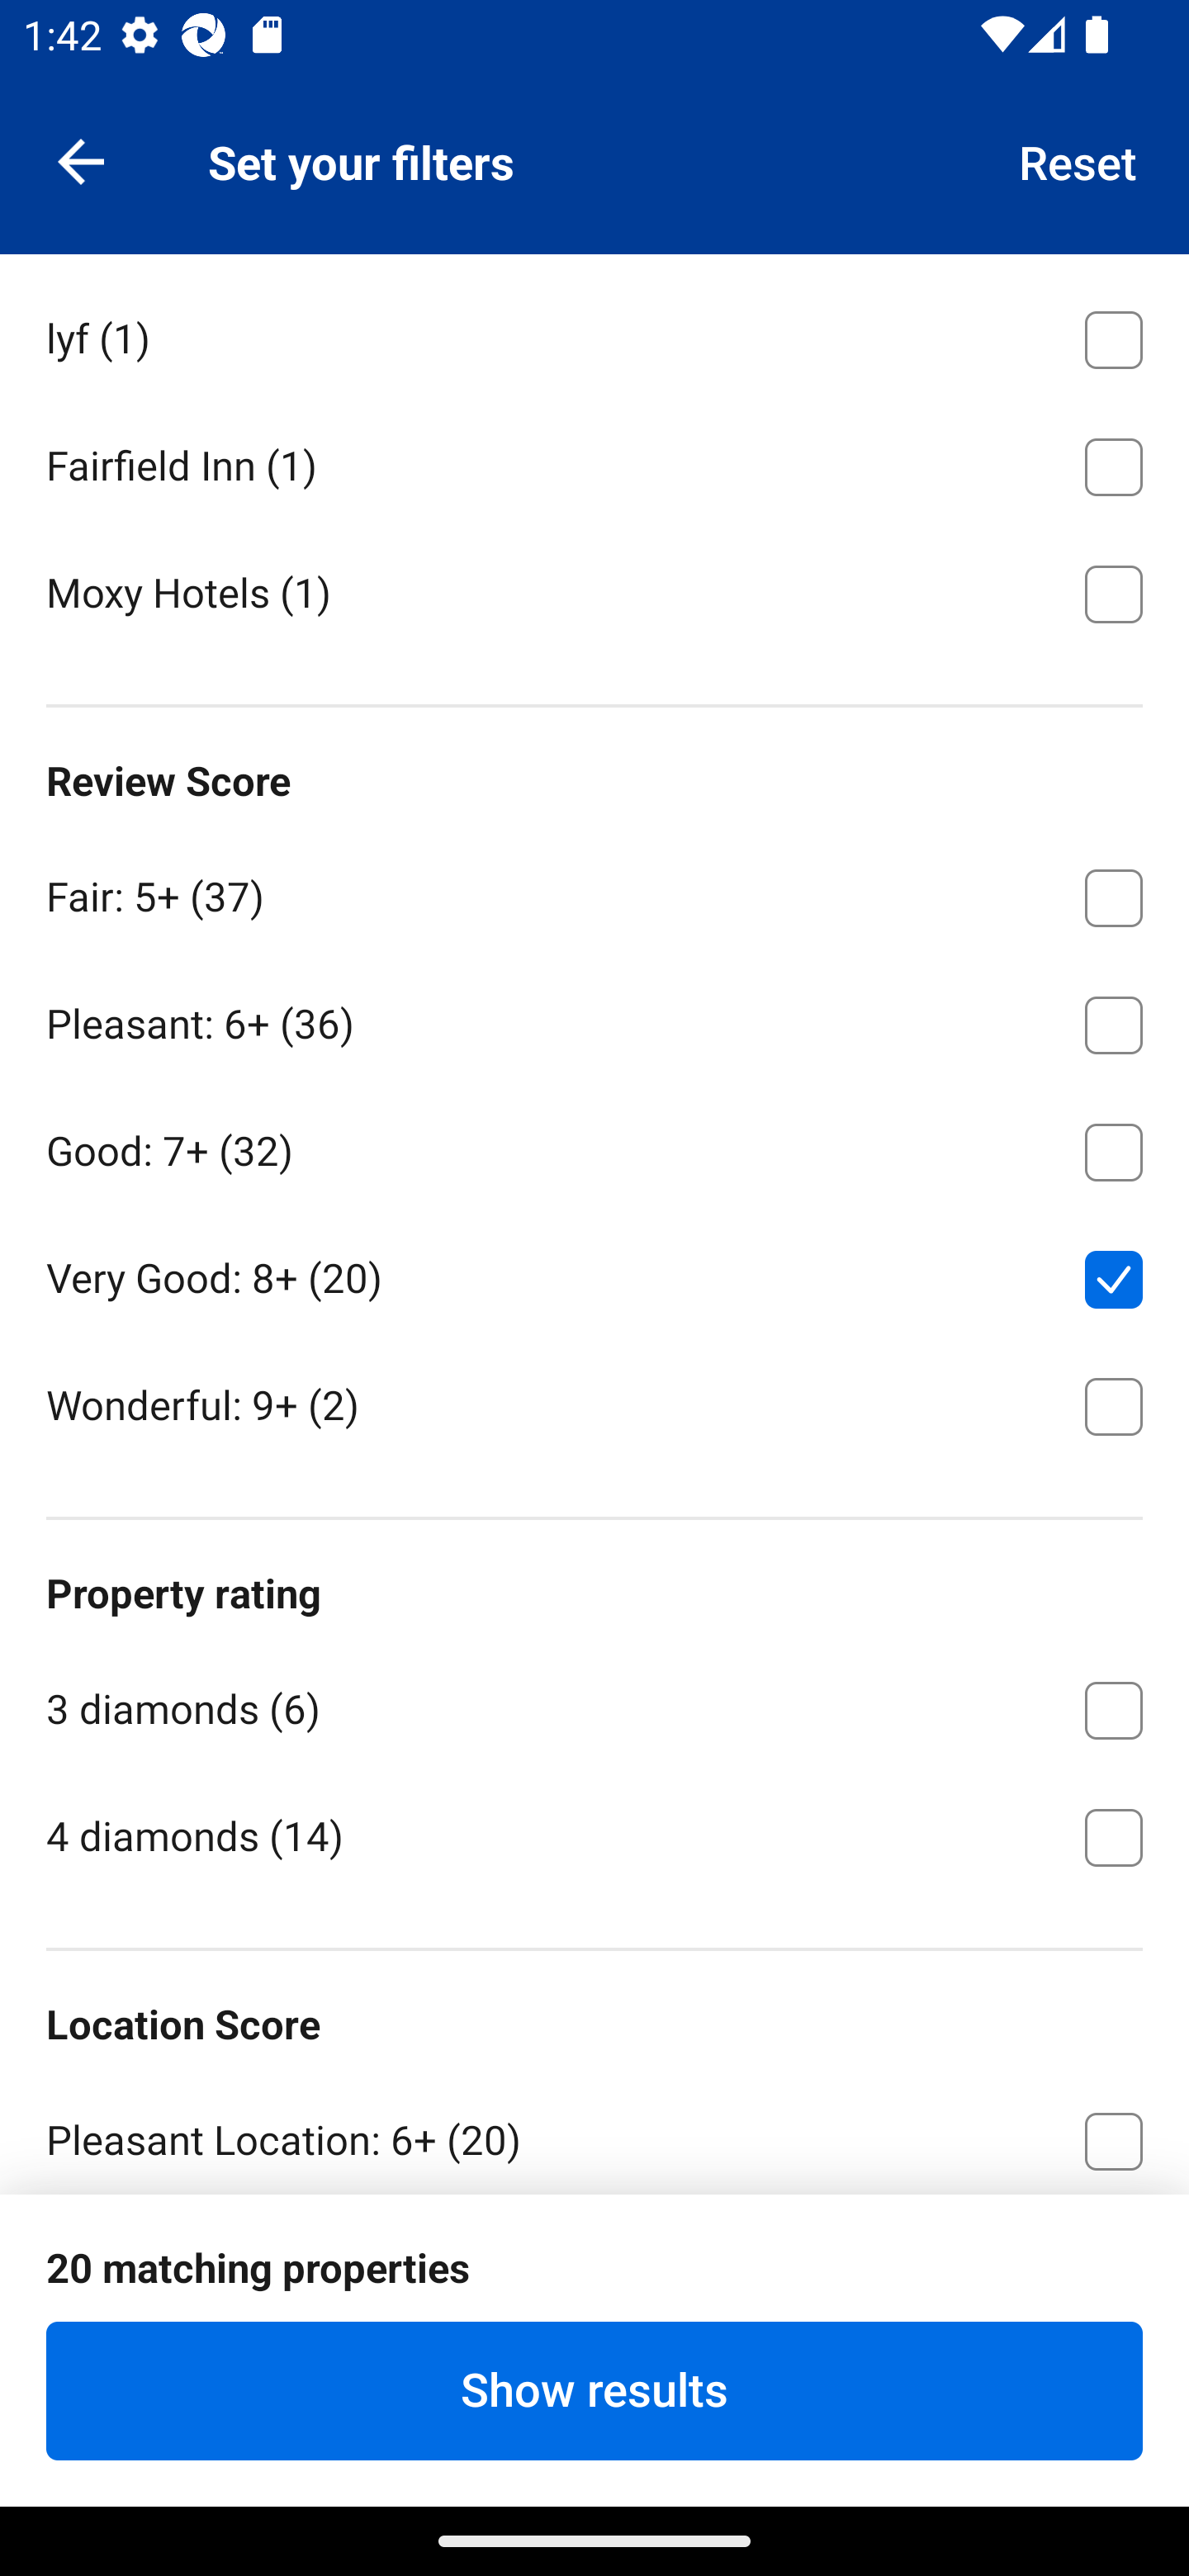 This screenshot has height=2576, width=1189. I want to click on Good Location: 7+ ⁦(20), so click(594, 2262).